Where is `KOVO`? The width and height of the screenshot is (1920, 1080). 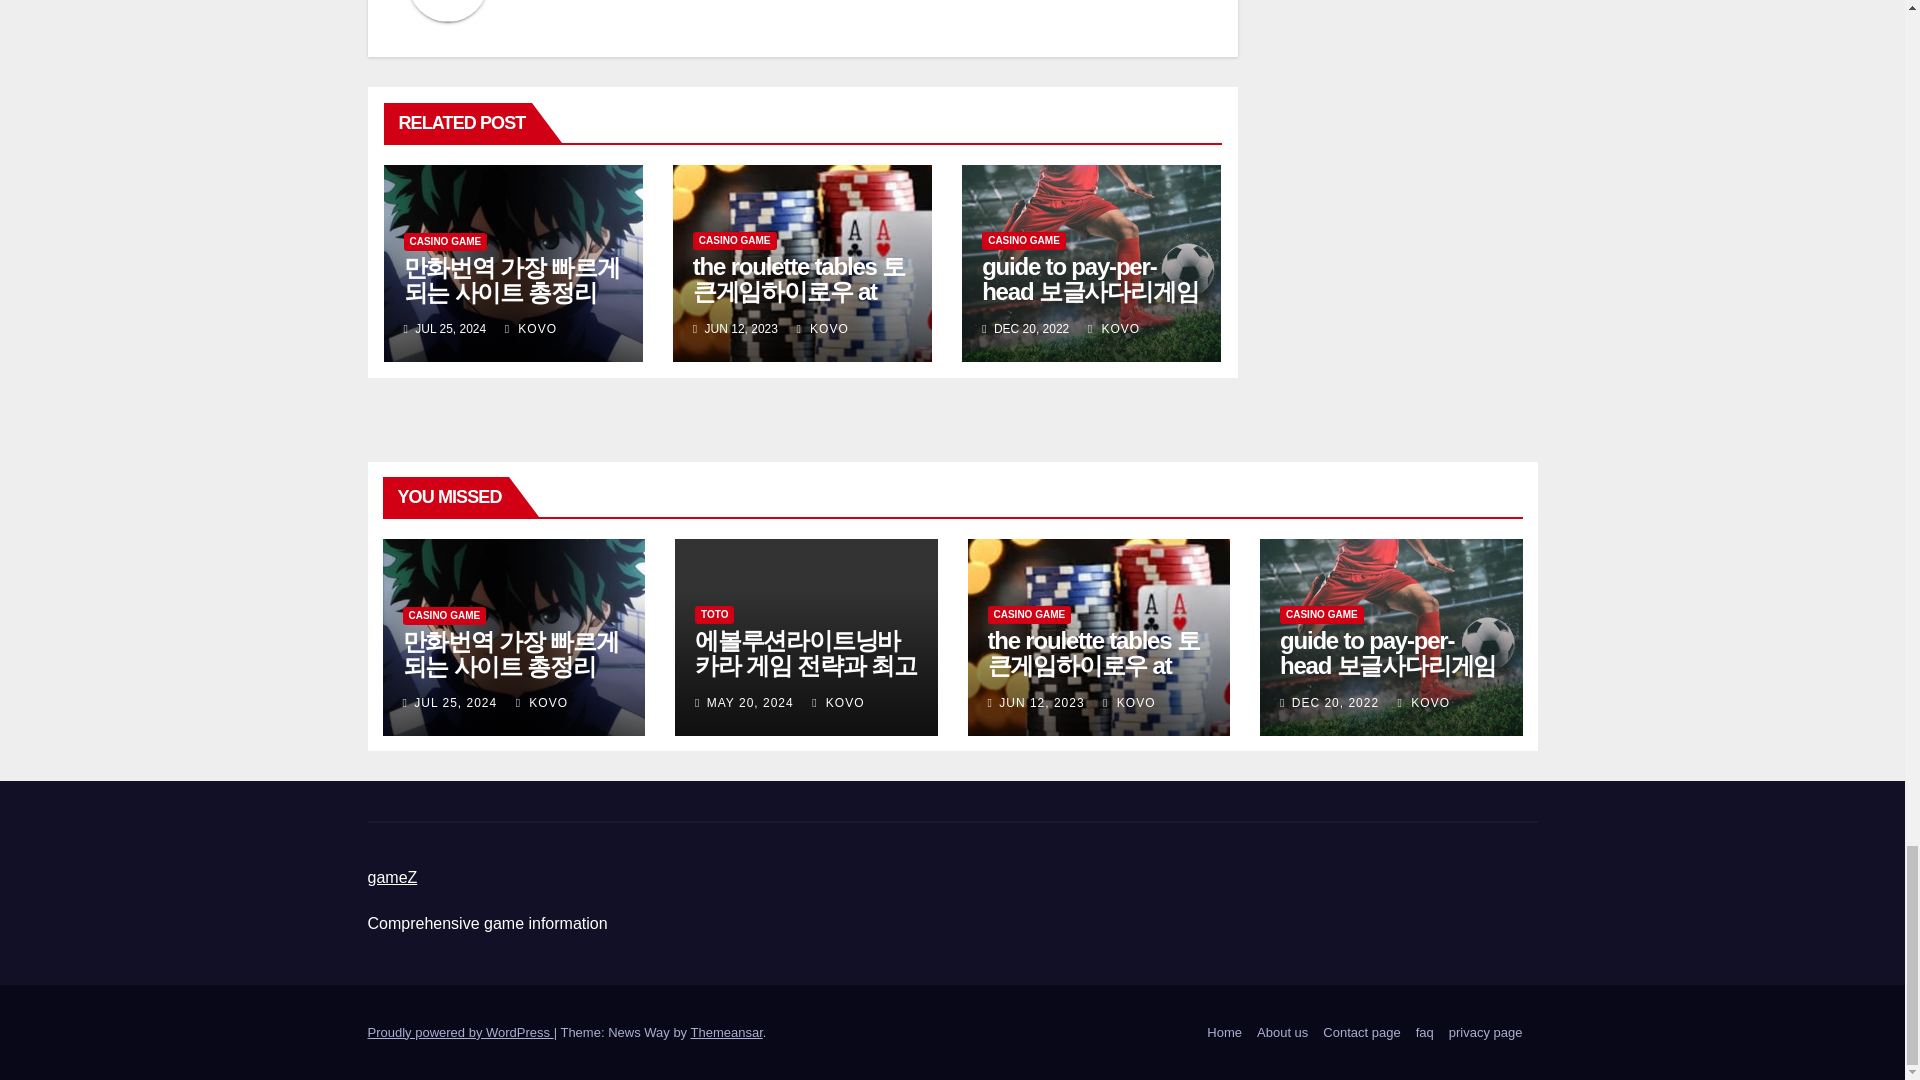 KOVO is located at coordinates (822, 328).